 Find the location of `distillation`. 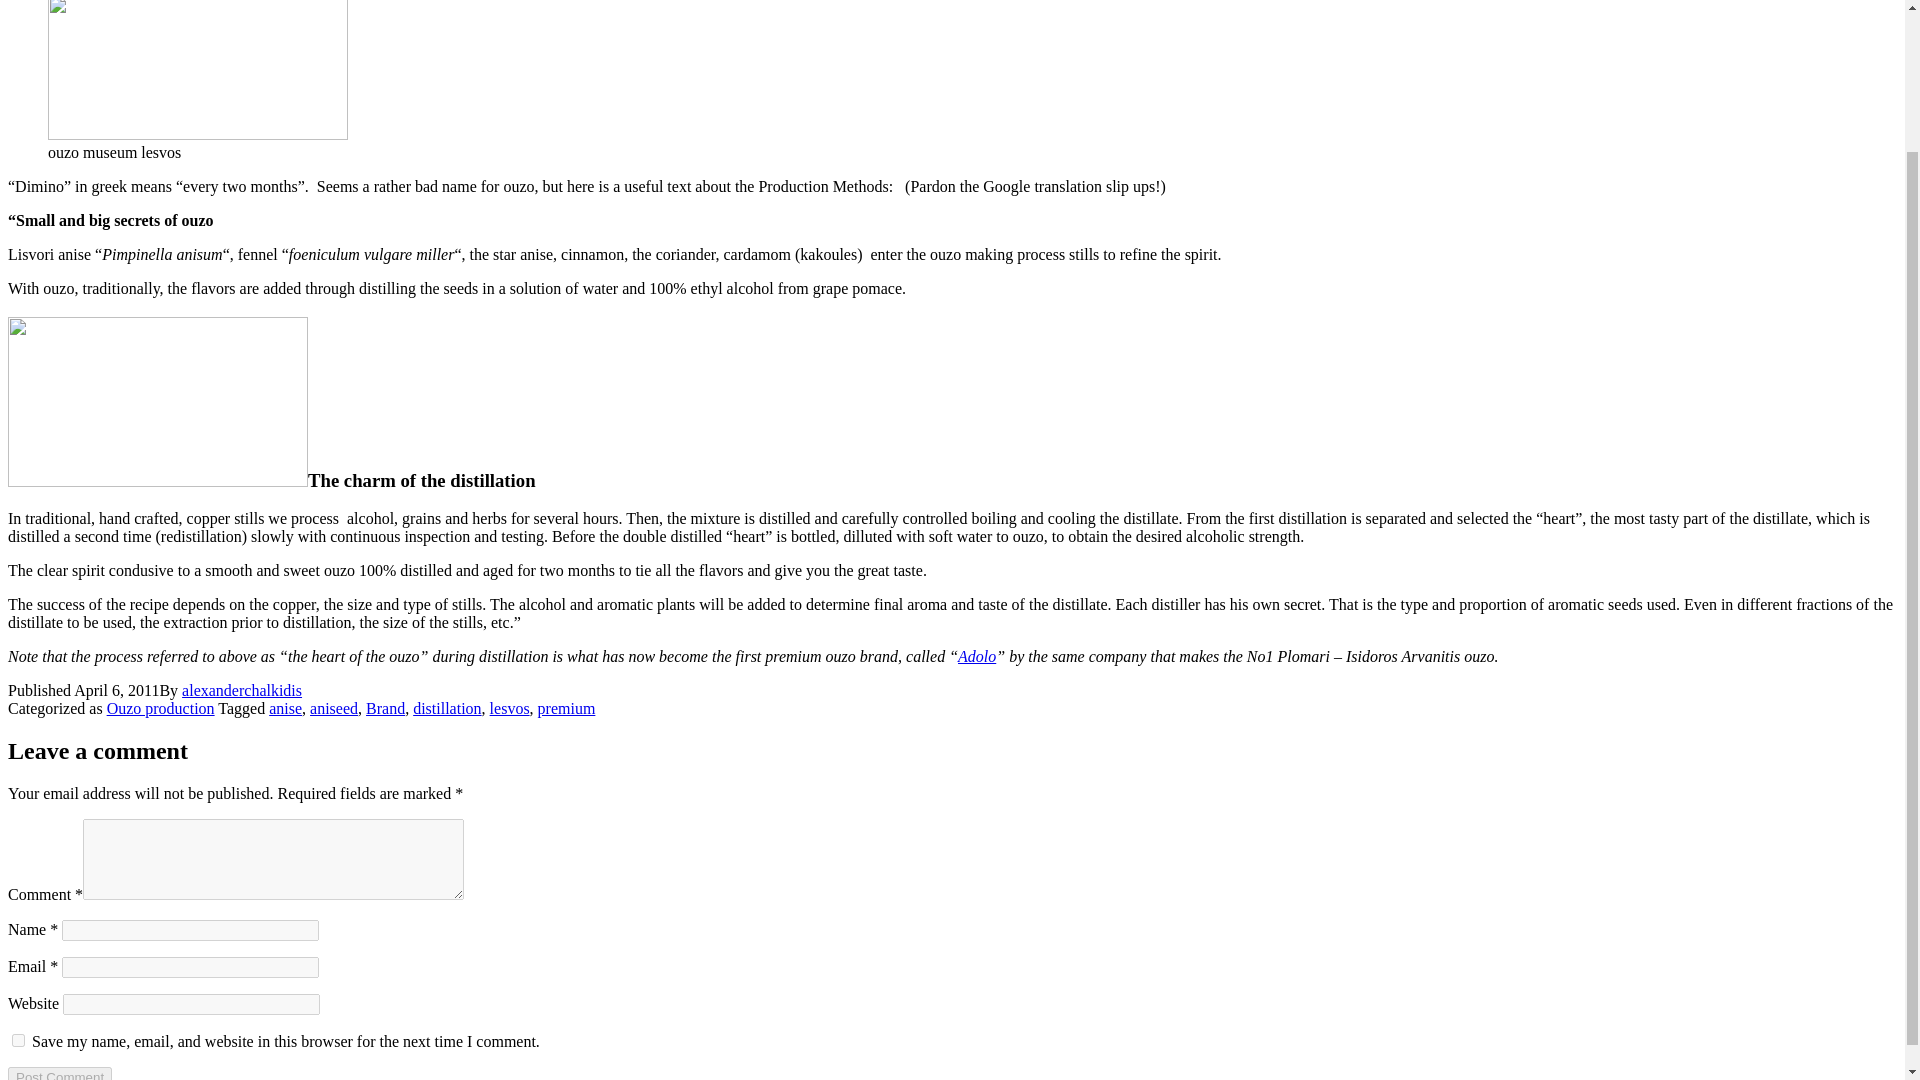

distillation is located at coordinates (446, 708).